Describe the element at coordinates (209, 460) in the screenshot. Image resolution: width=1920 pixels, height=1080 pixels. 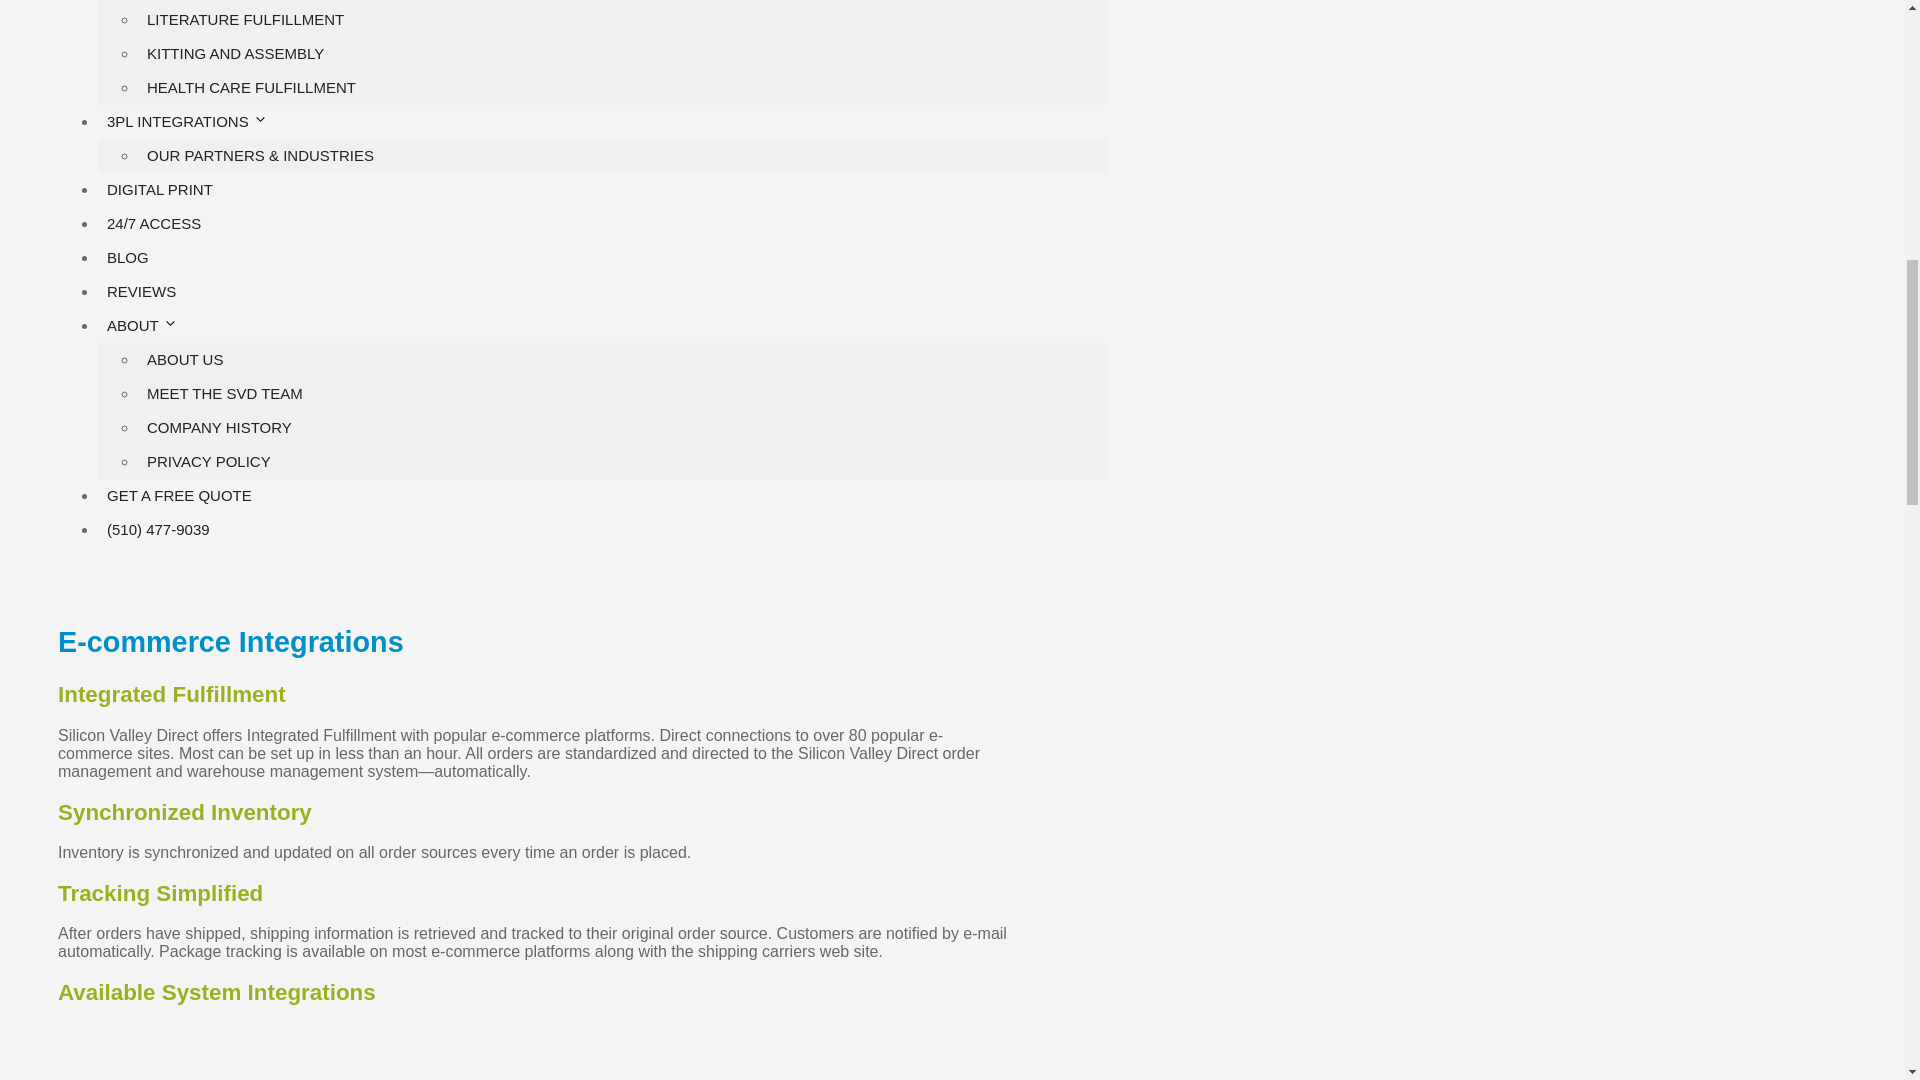
I see `PRIVACY POLICY` at that location.